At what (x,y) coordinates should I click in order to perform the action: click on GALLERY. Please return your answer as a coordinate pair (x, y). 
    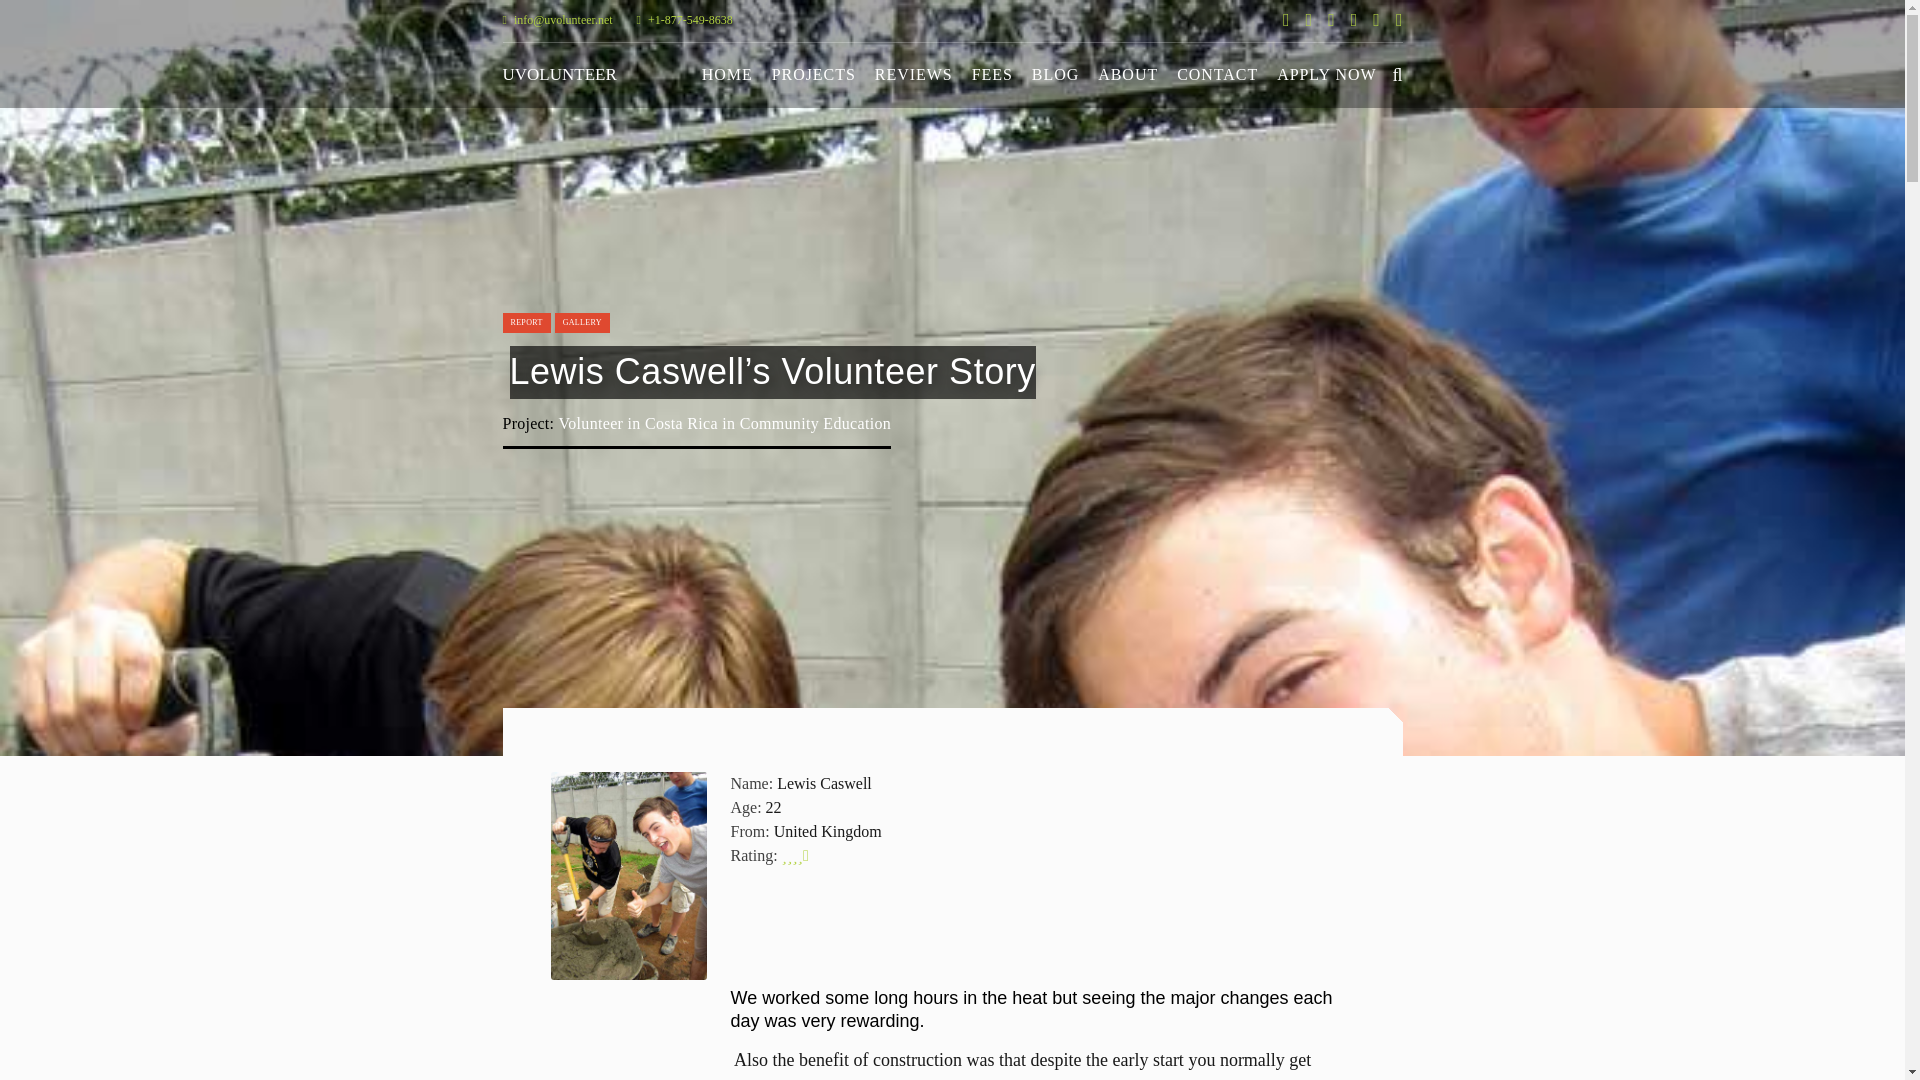
    Looking at the image, I should click on (582, 322).